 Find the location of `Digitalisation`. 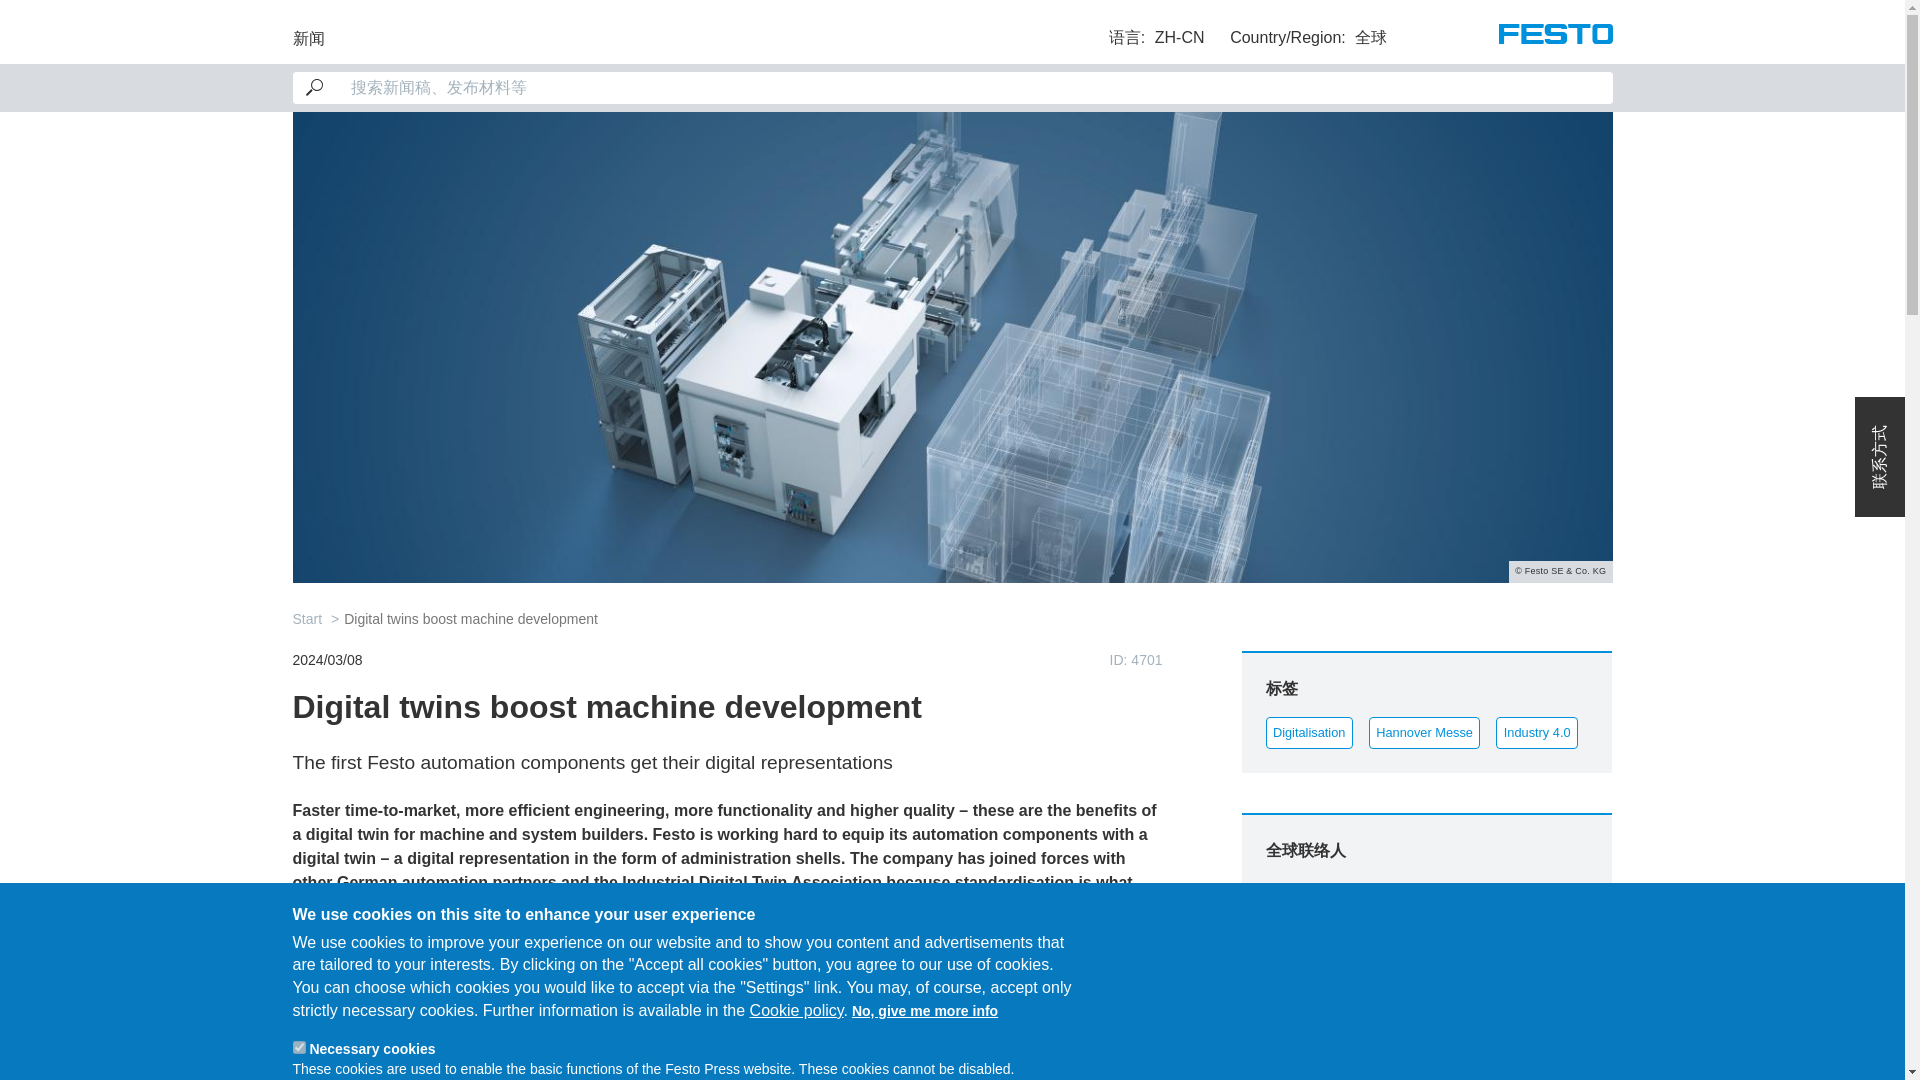

Digitalisation is located at coordinates (1309, 730).